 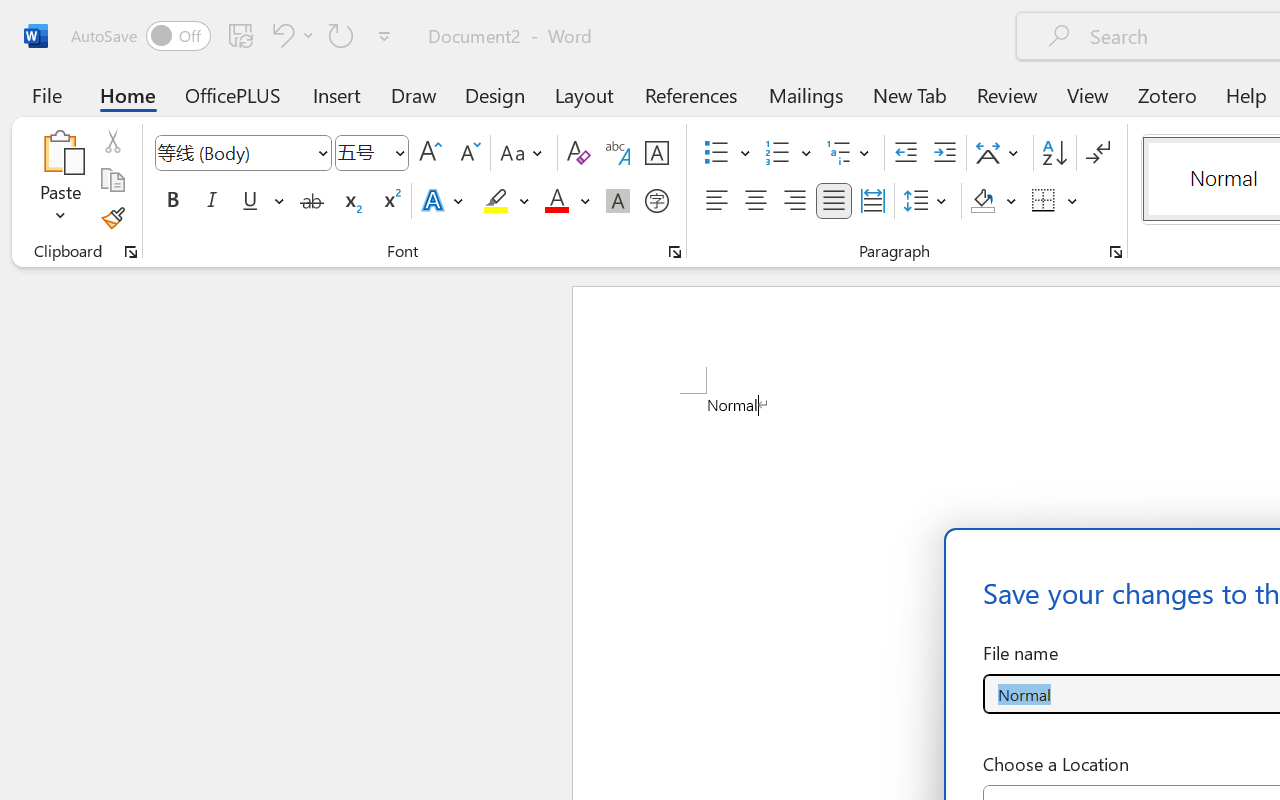 I want to click on Paste, so click(x=60, y=152).